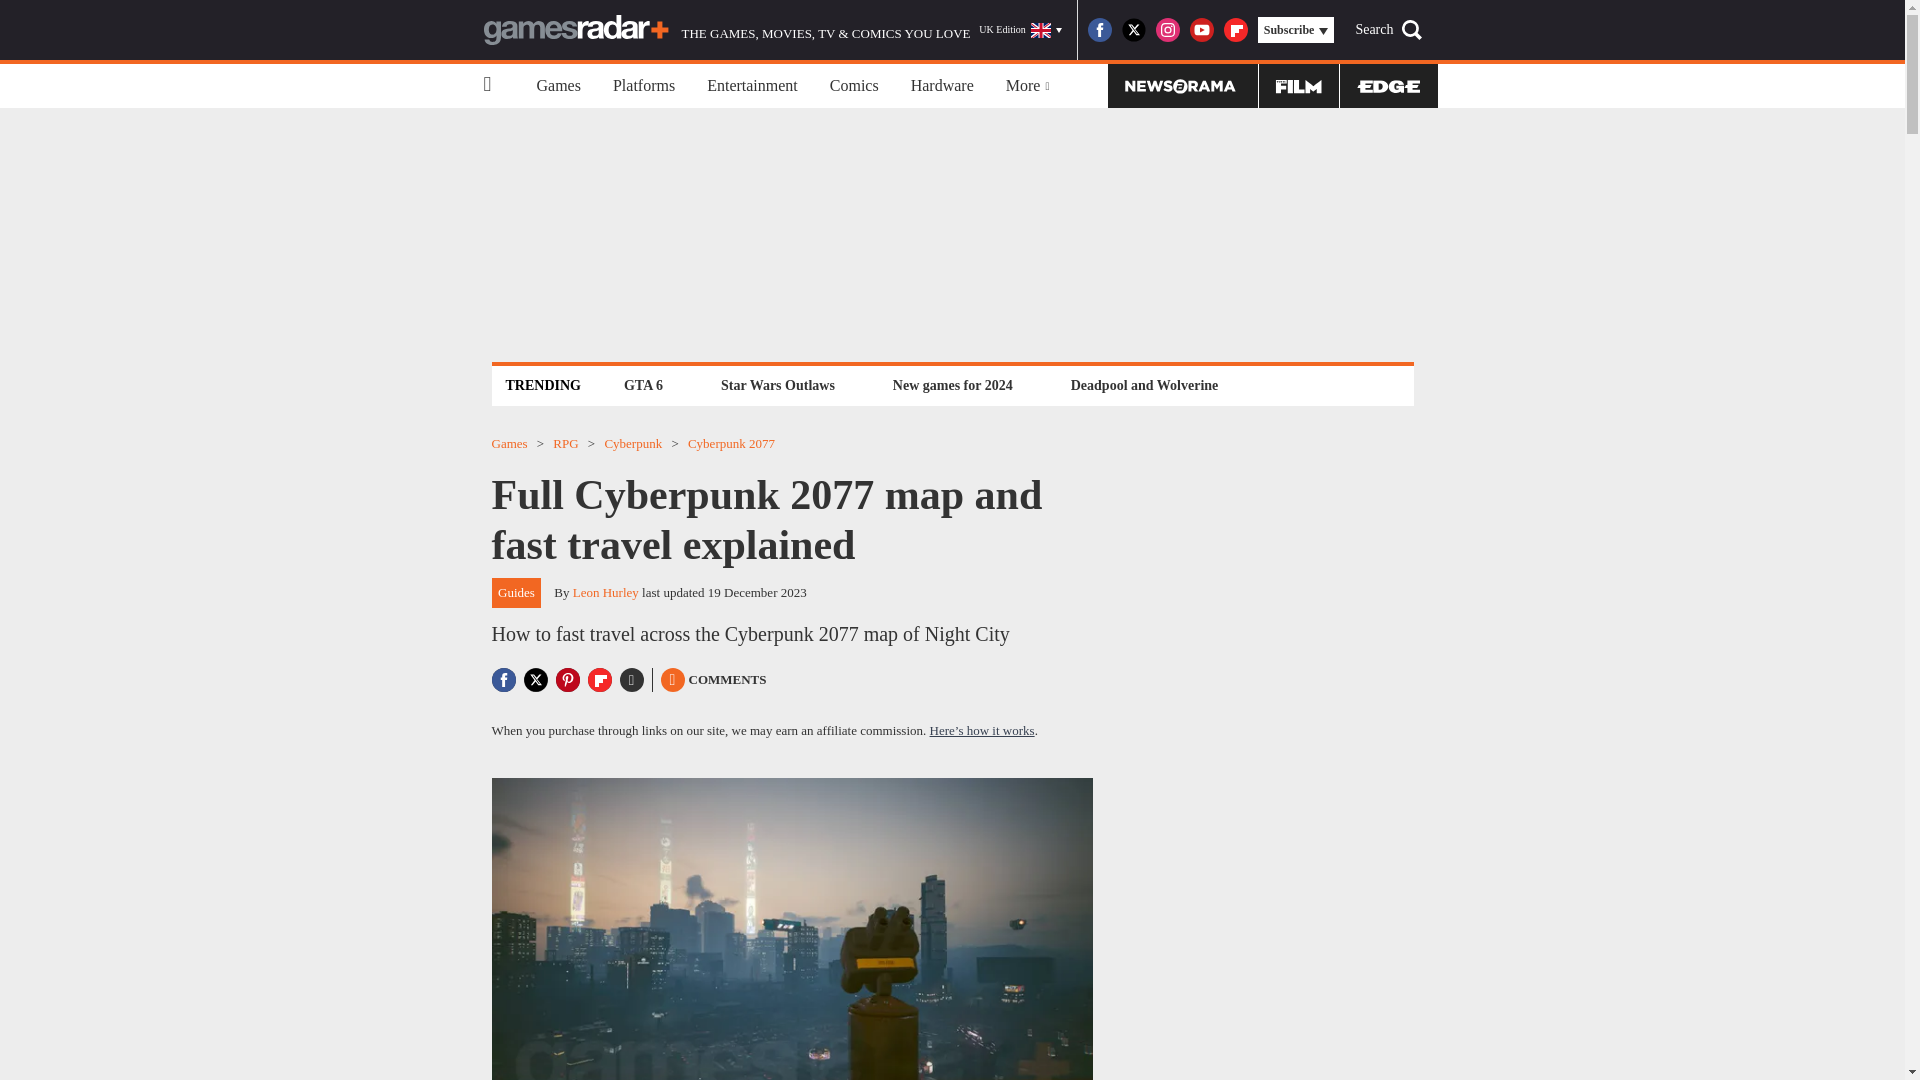  What do you see at coordinates (854, 86) in the screenshot?
I see `Comics` at bounding box center [854, 86].